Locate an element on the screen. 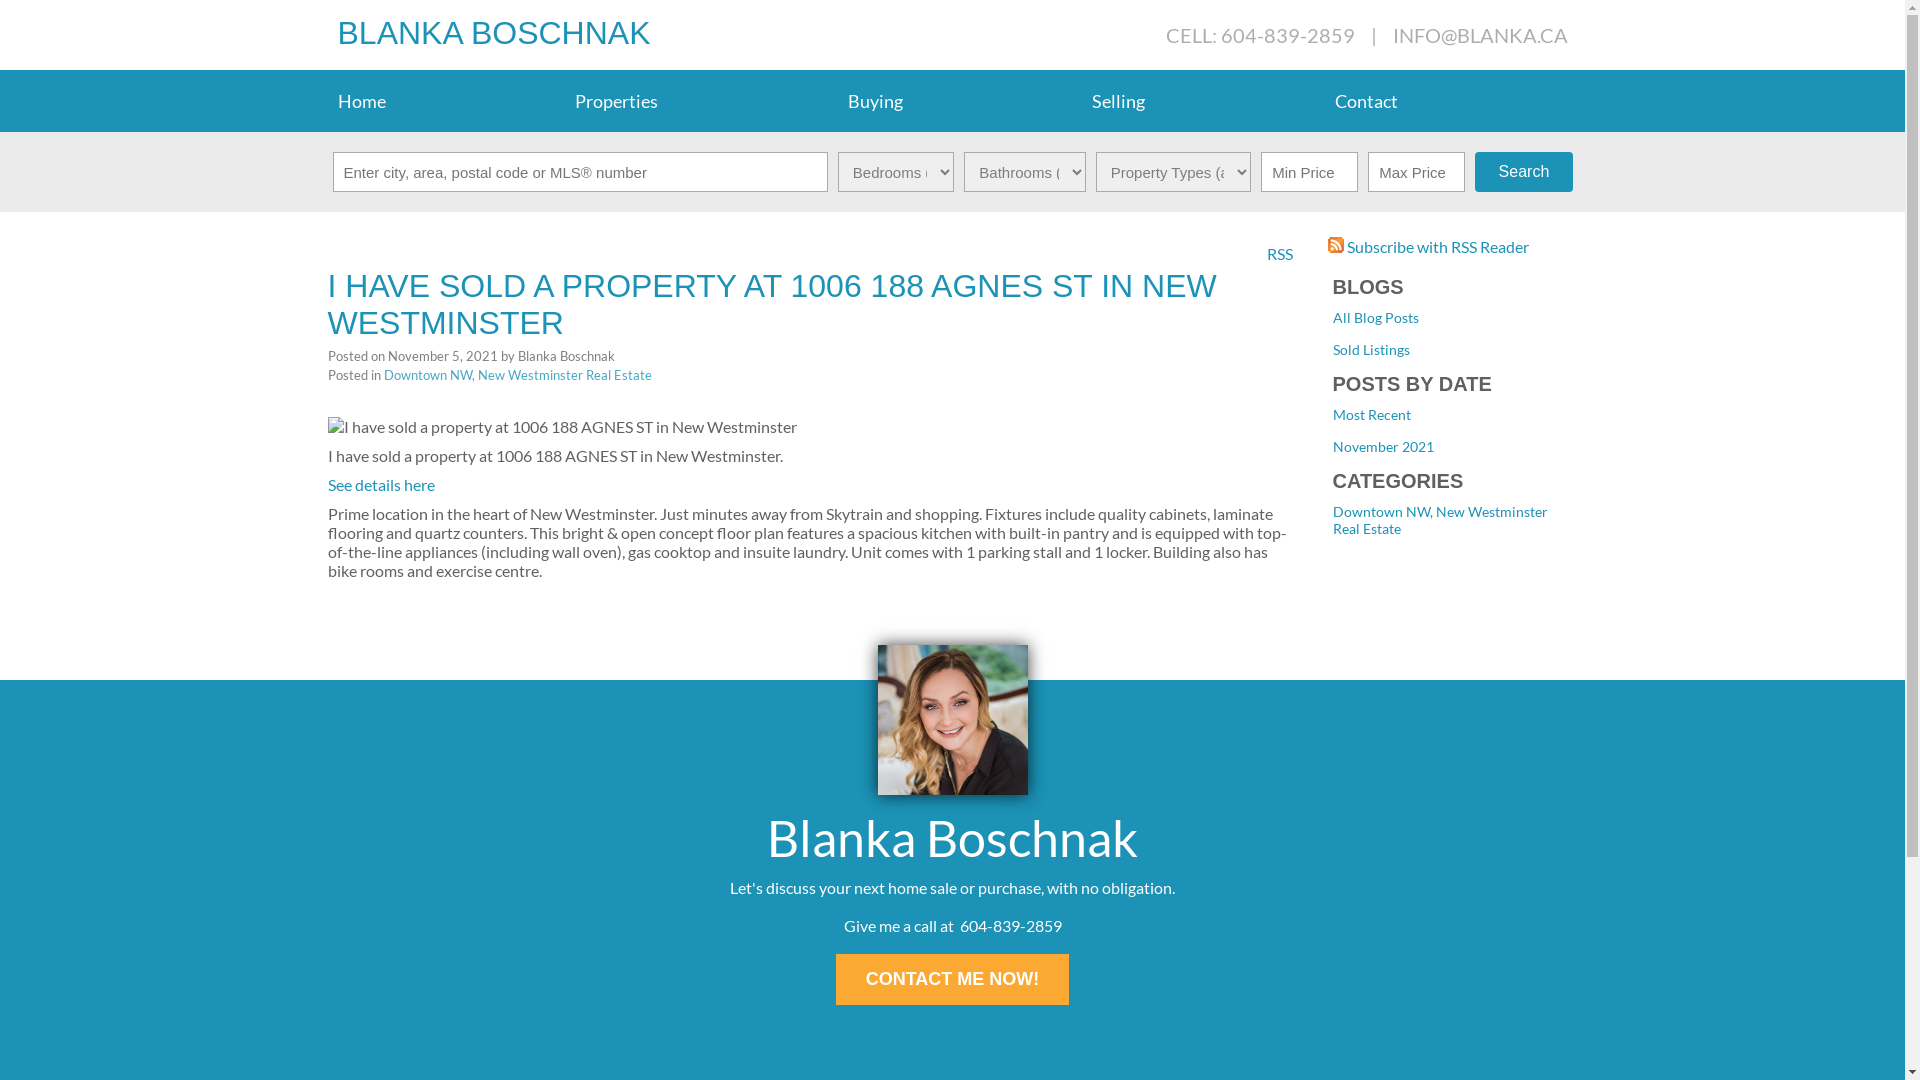 The width and height of the screenshot is (1920, 1080). CONTACT ME NOW! is located at coordinates (953, 980).